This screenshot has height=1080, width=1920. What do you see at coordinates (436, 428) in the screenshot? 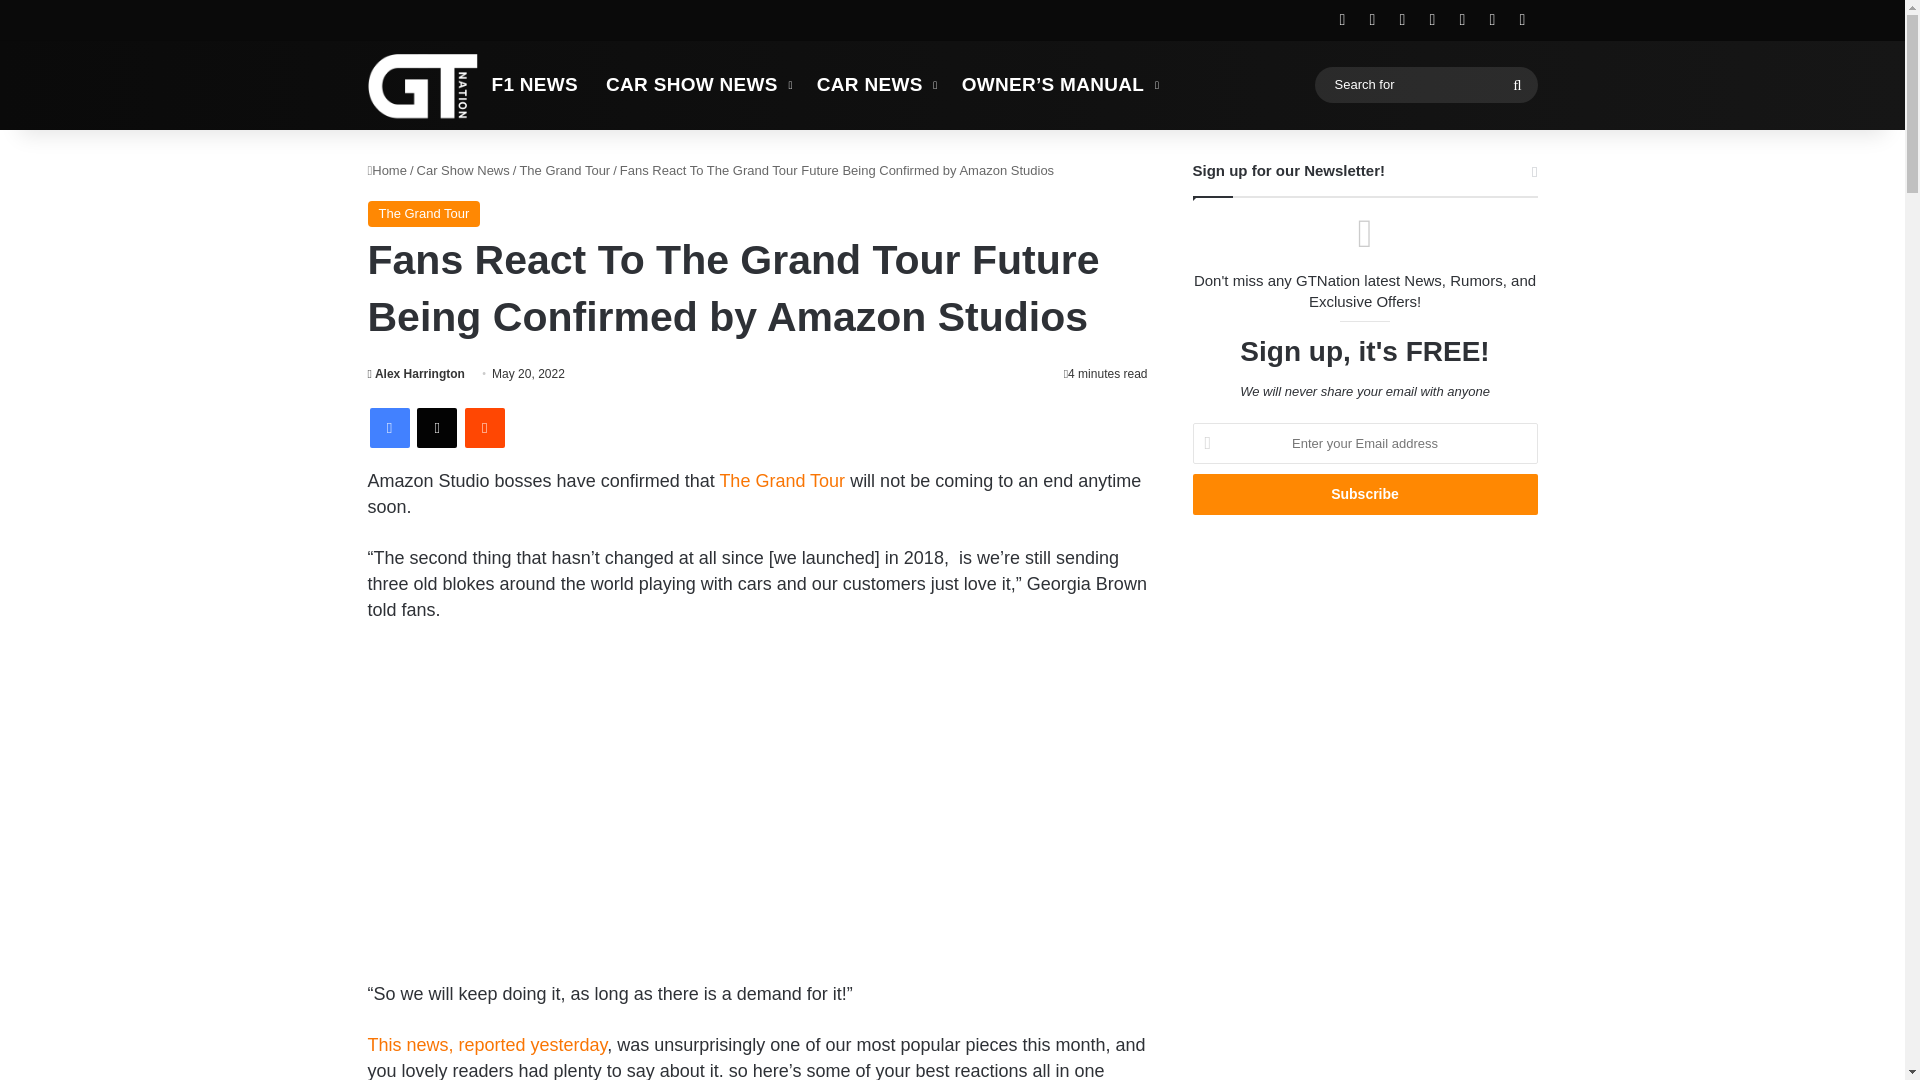
I see `X` at bounding box center [436, 428].